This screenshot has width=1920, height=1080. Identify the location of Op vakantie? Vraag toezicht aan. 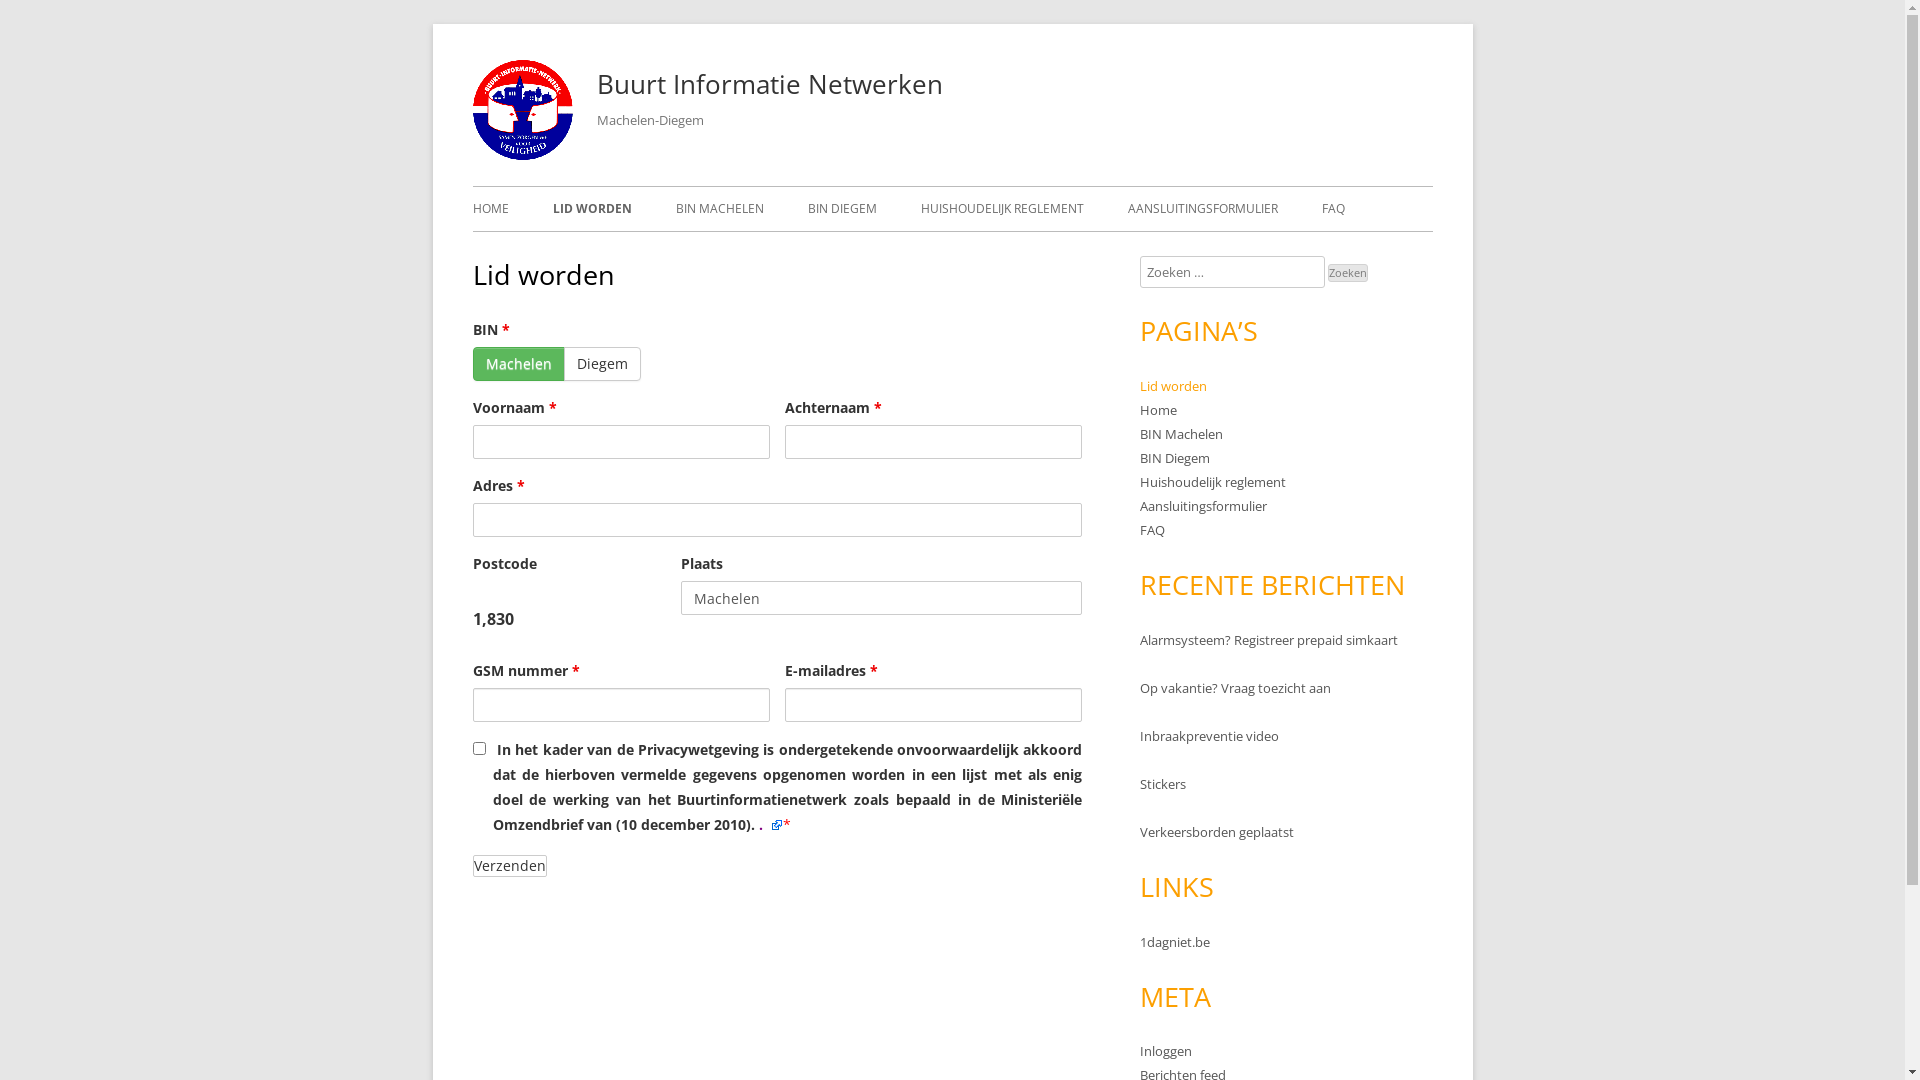
(1236, 688).